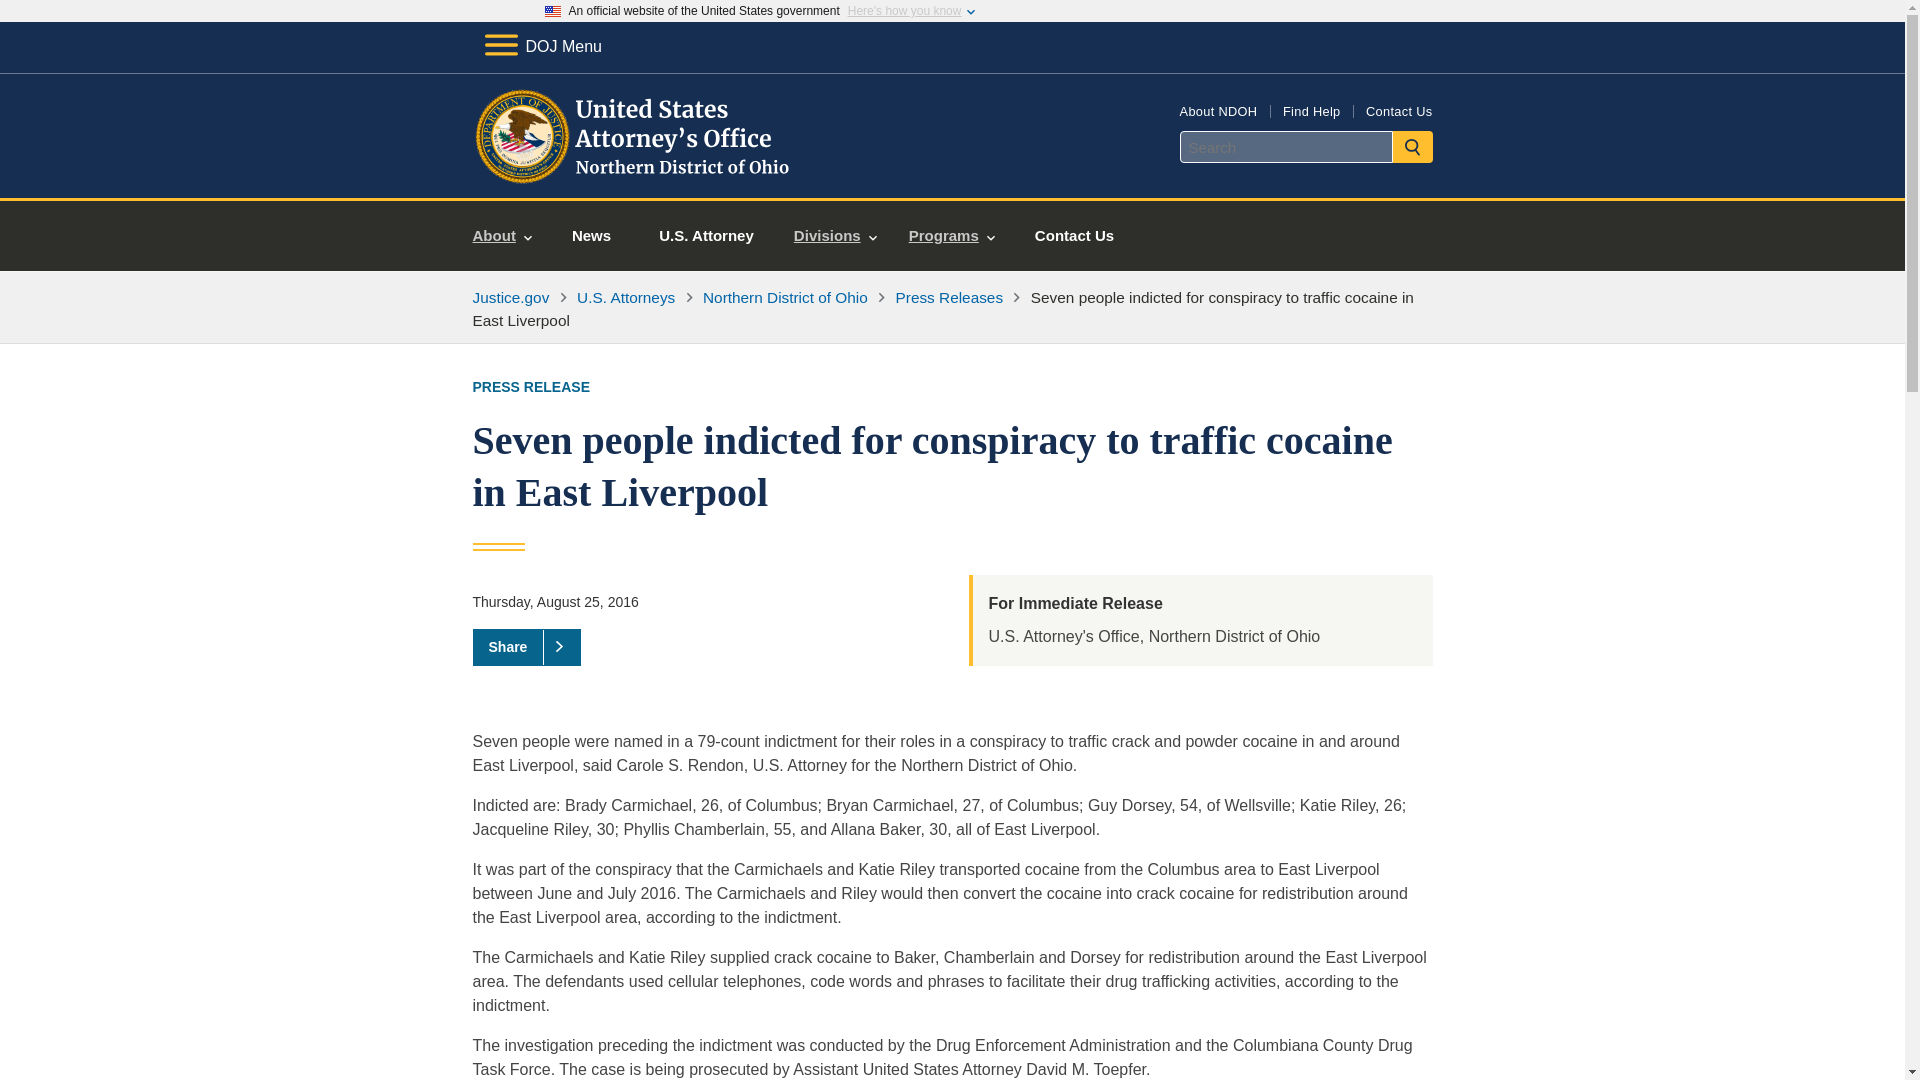 Image resolution: width=1920 pixels, height=1080 pixels. I want to click on Here's how you know, so click(904, 11).